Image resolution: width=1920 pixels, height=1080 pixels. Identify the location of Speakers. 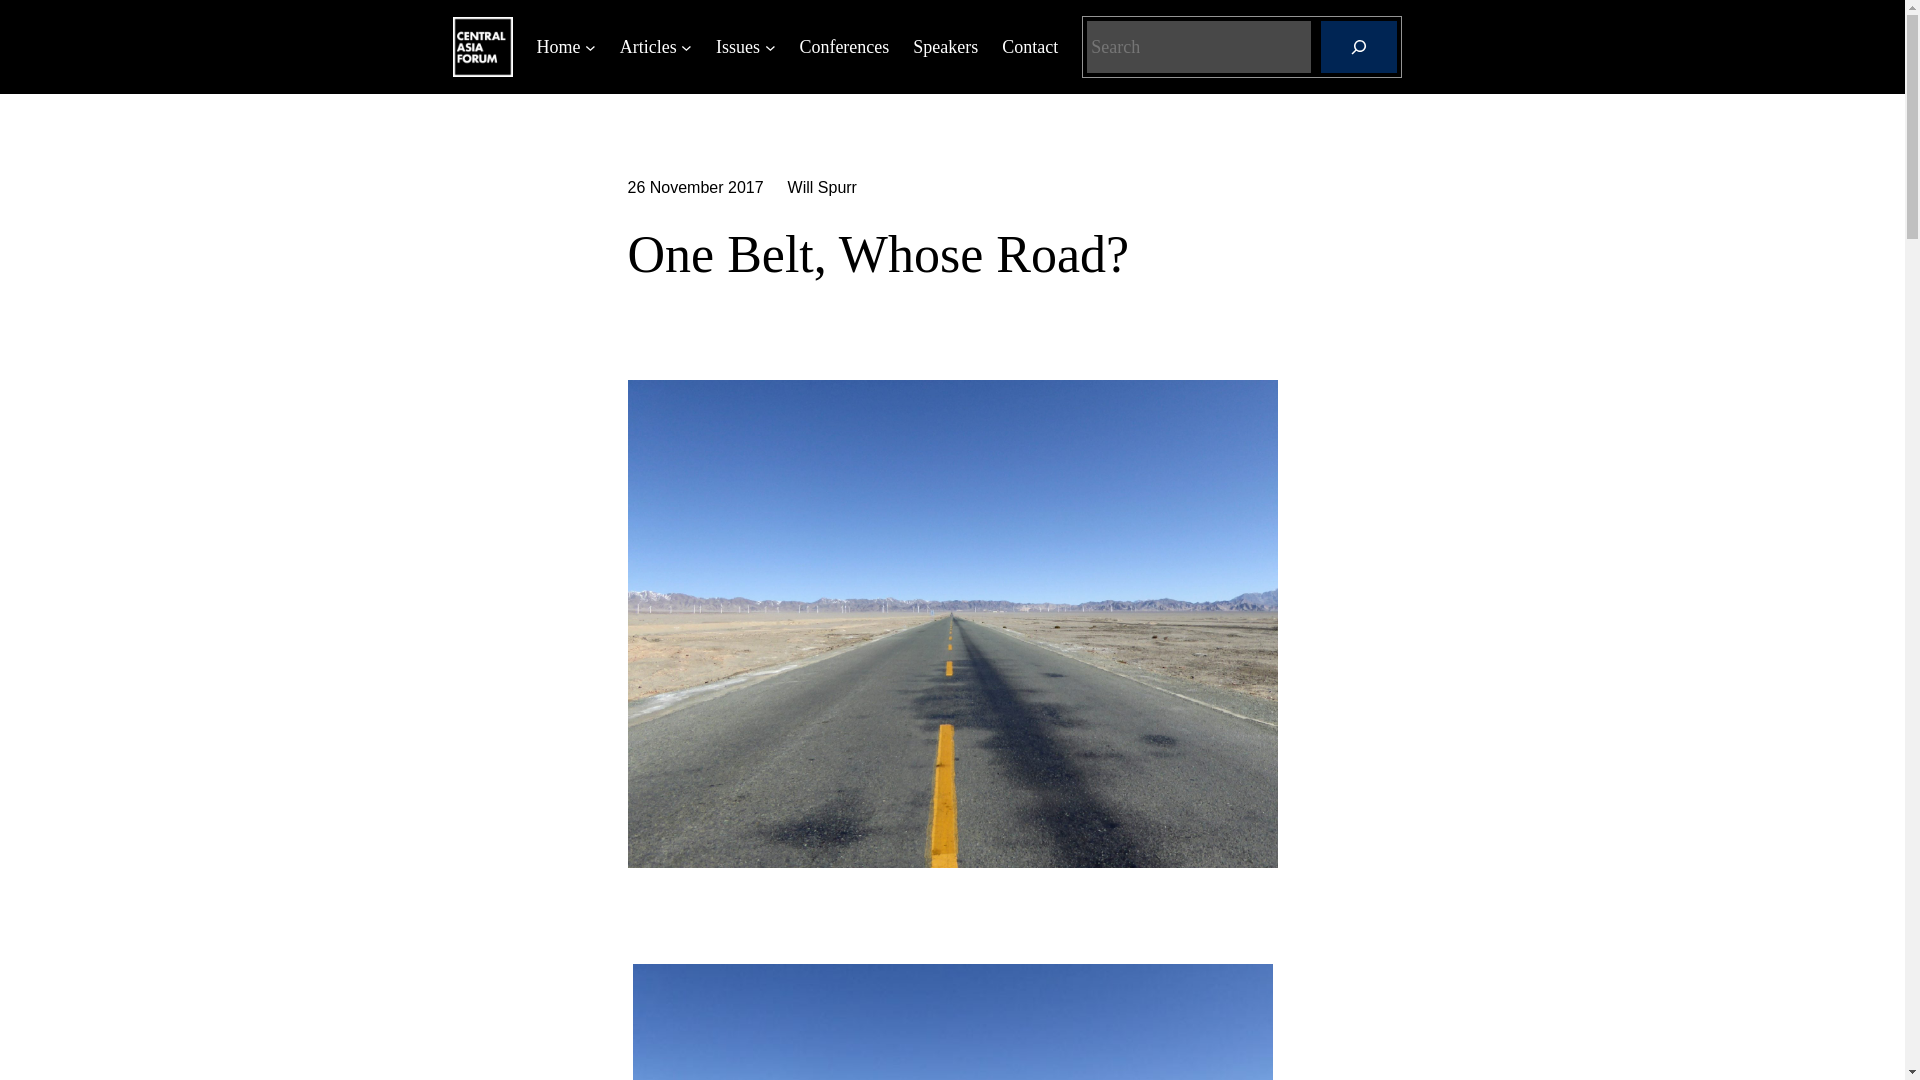
(945, 47).